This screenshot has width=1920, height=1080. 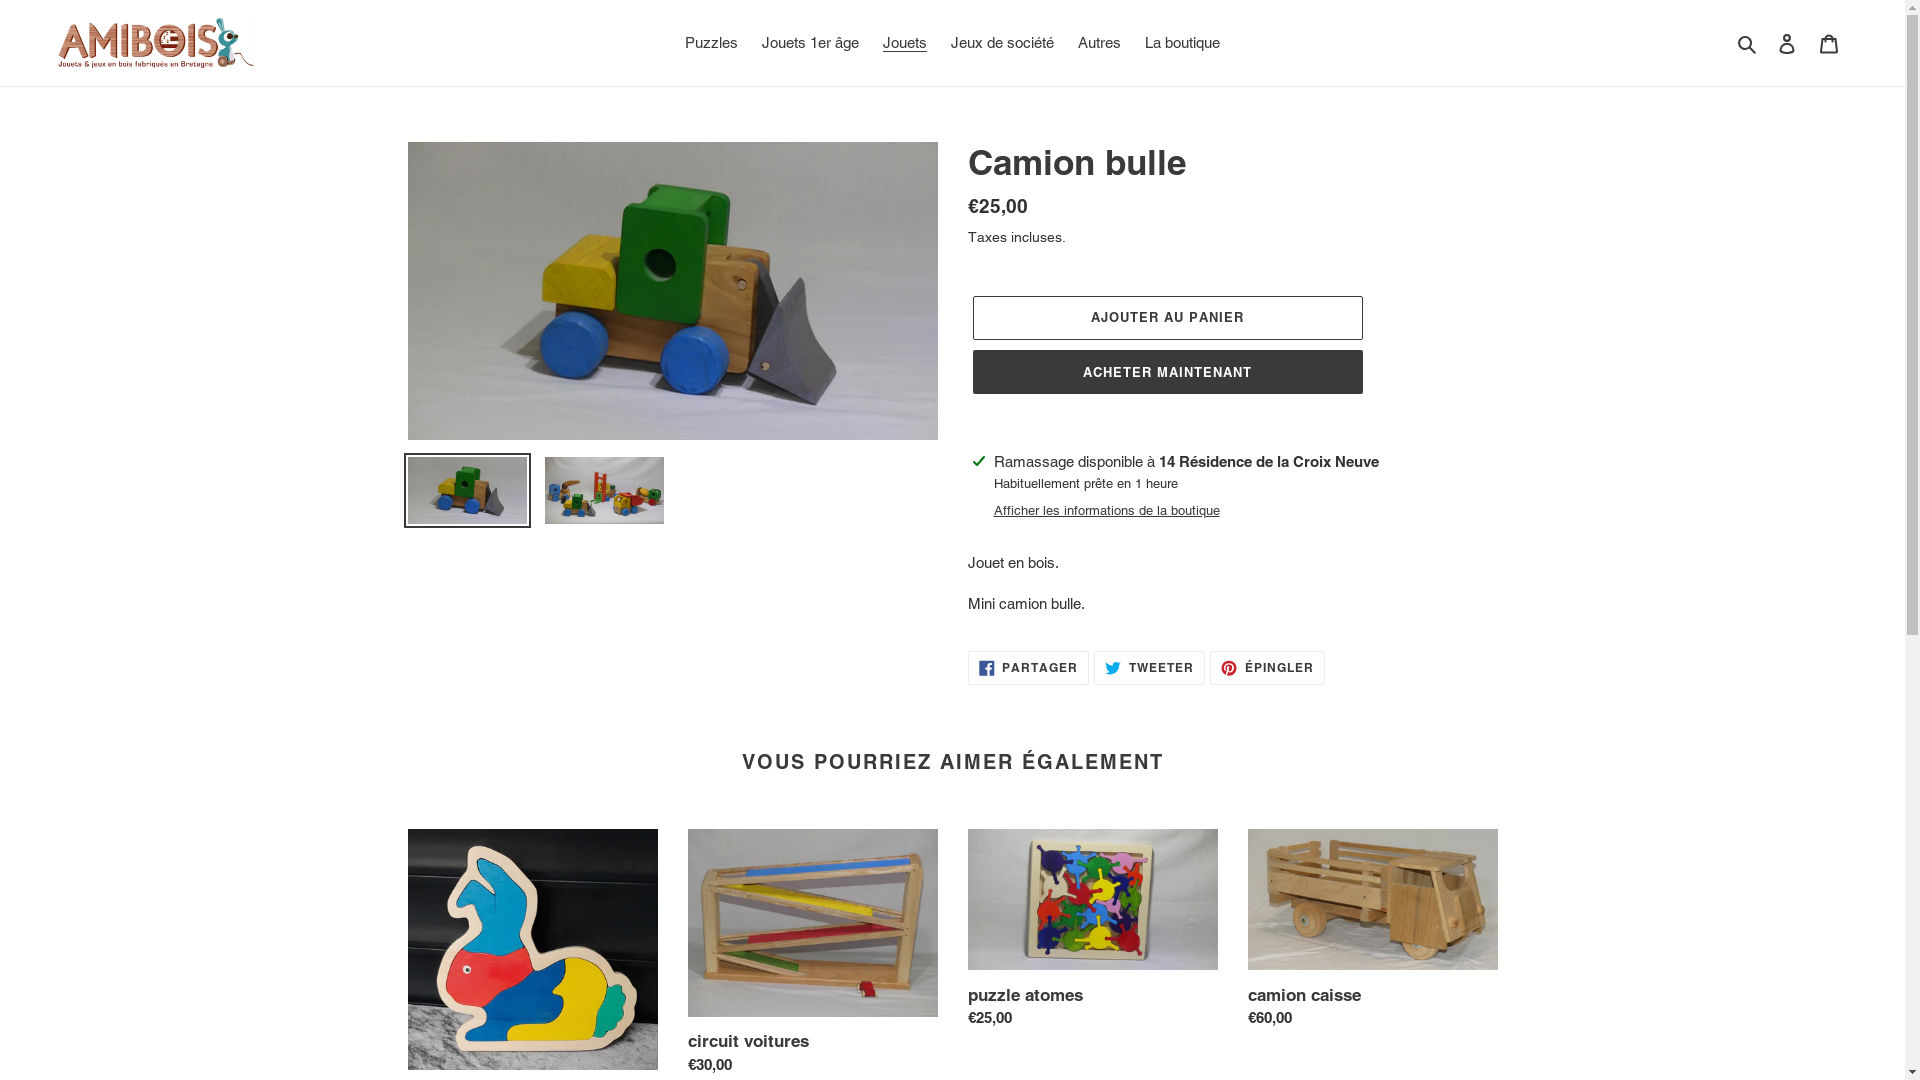 I want to click on Panier, so click(x=1829, y=44).